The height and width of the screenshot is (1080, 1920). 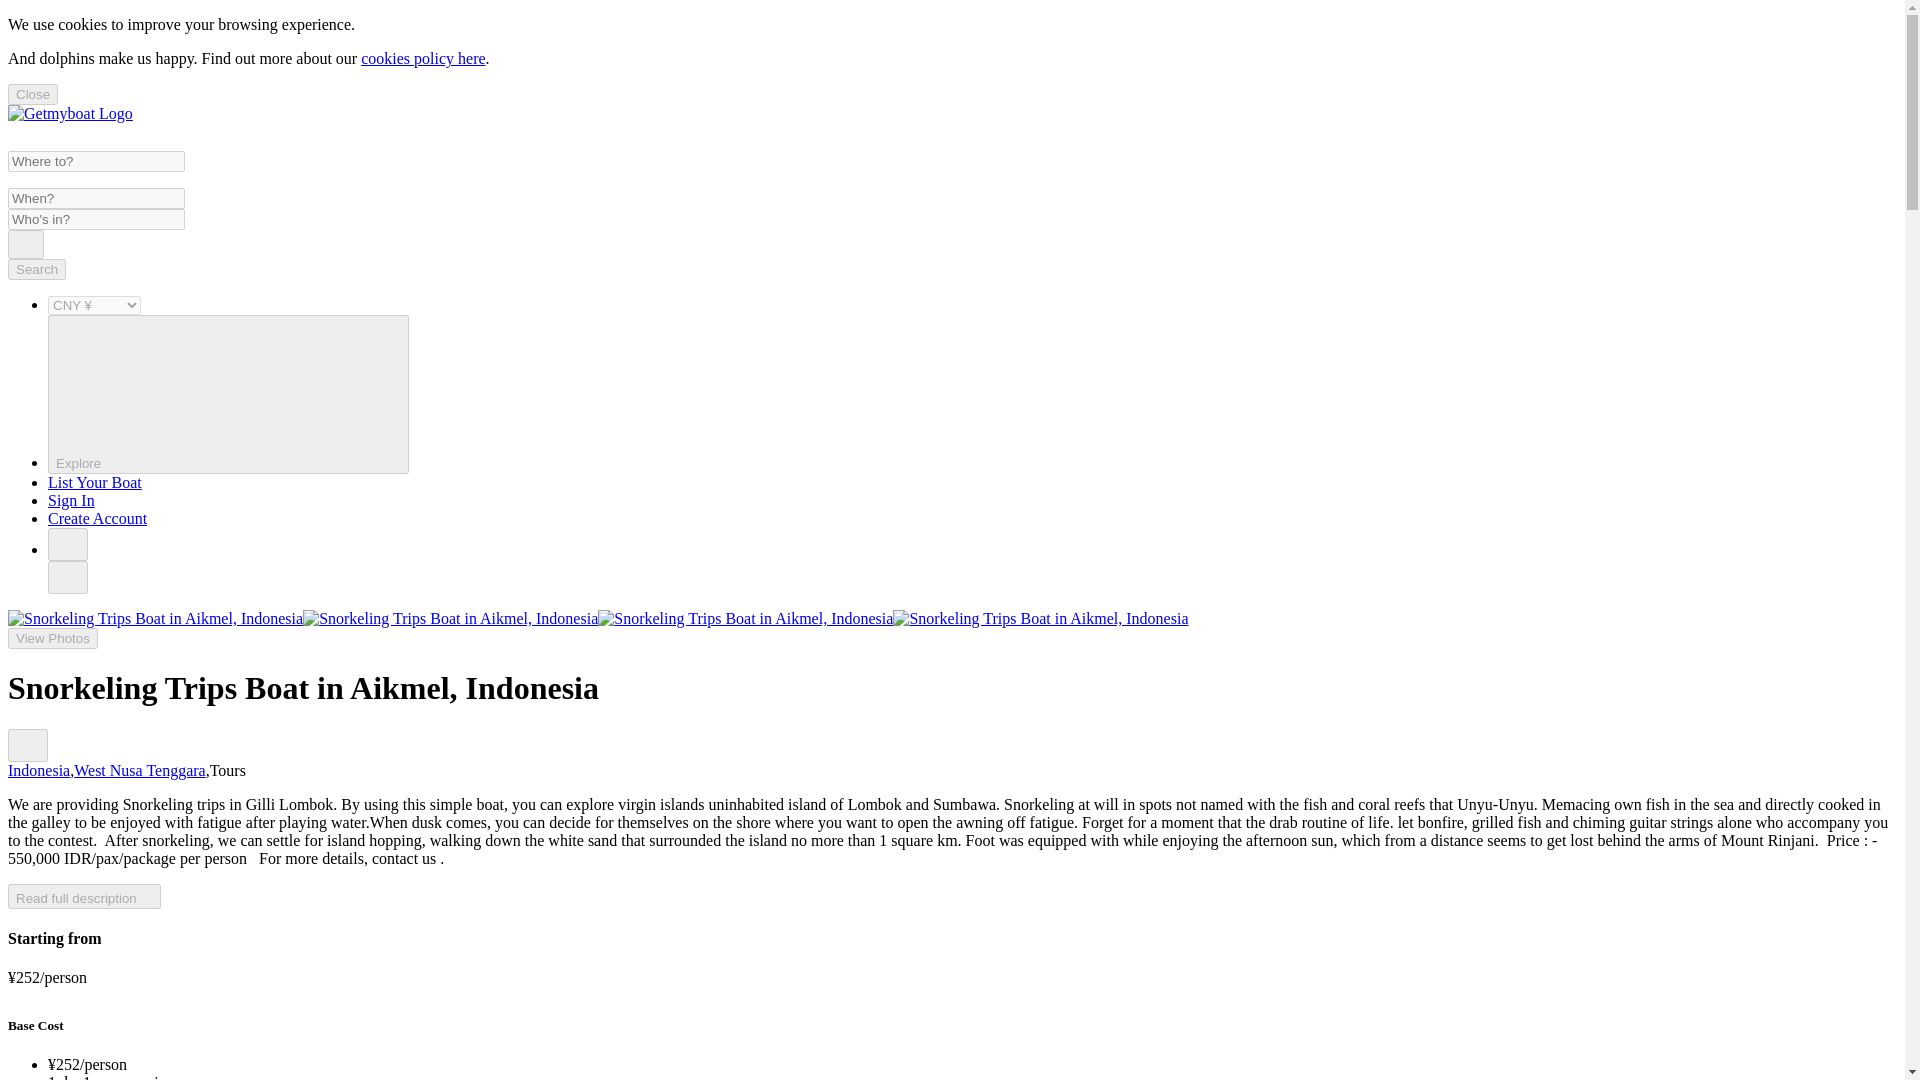 I want to click on Sign In, so click(x=71, y=500).